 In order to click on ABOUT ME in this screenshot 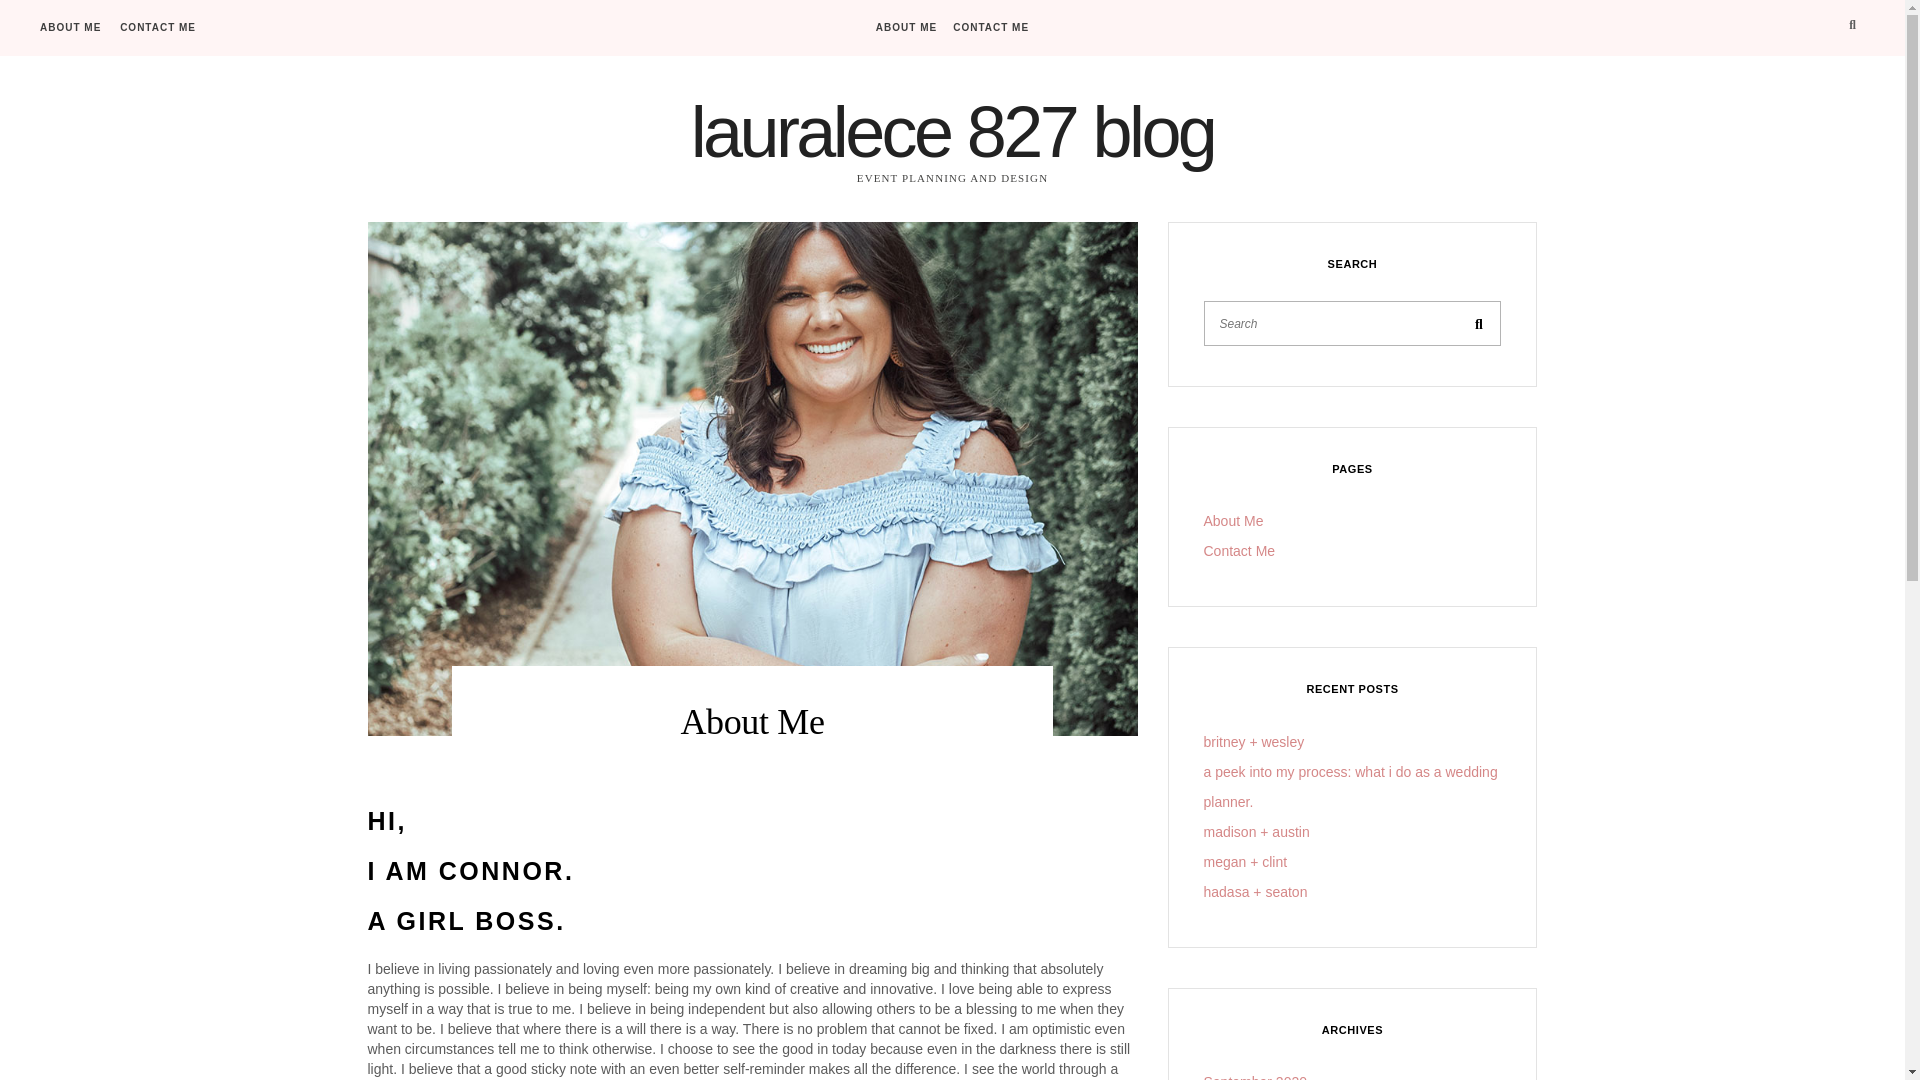, I will do `click(70, 23)`.